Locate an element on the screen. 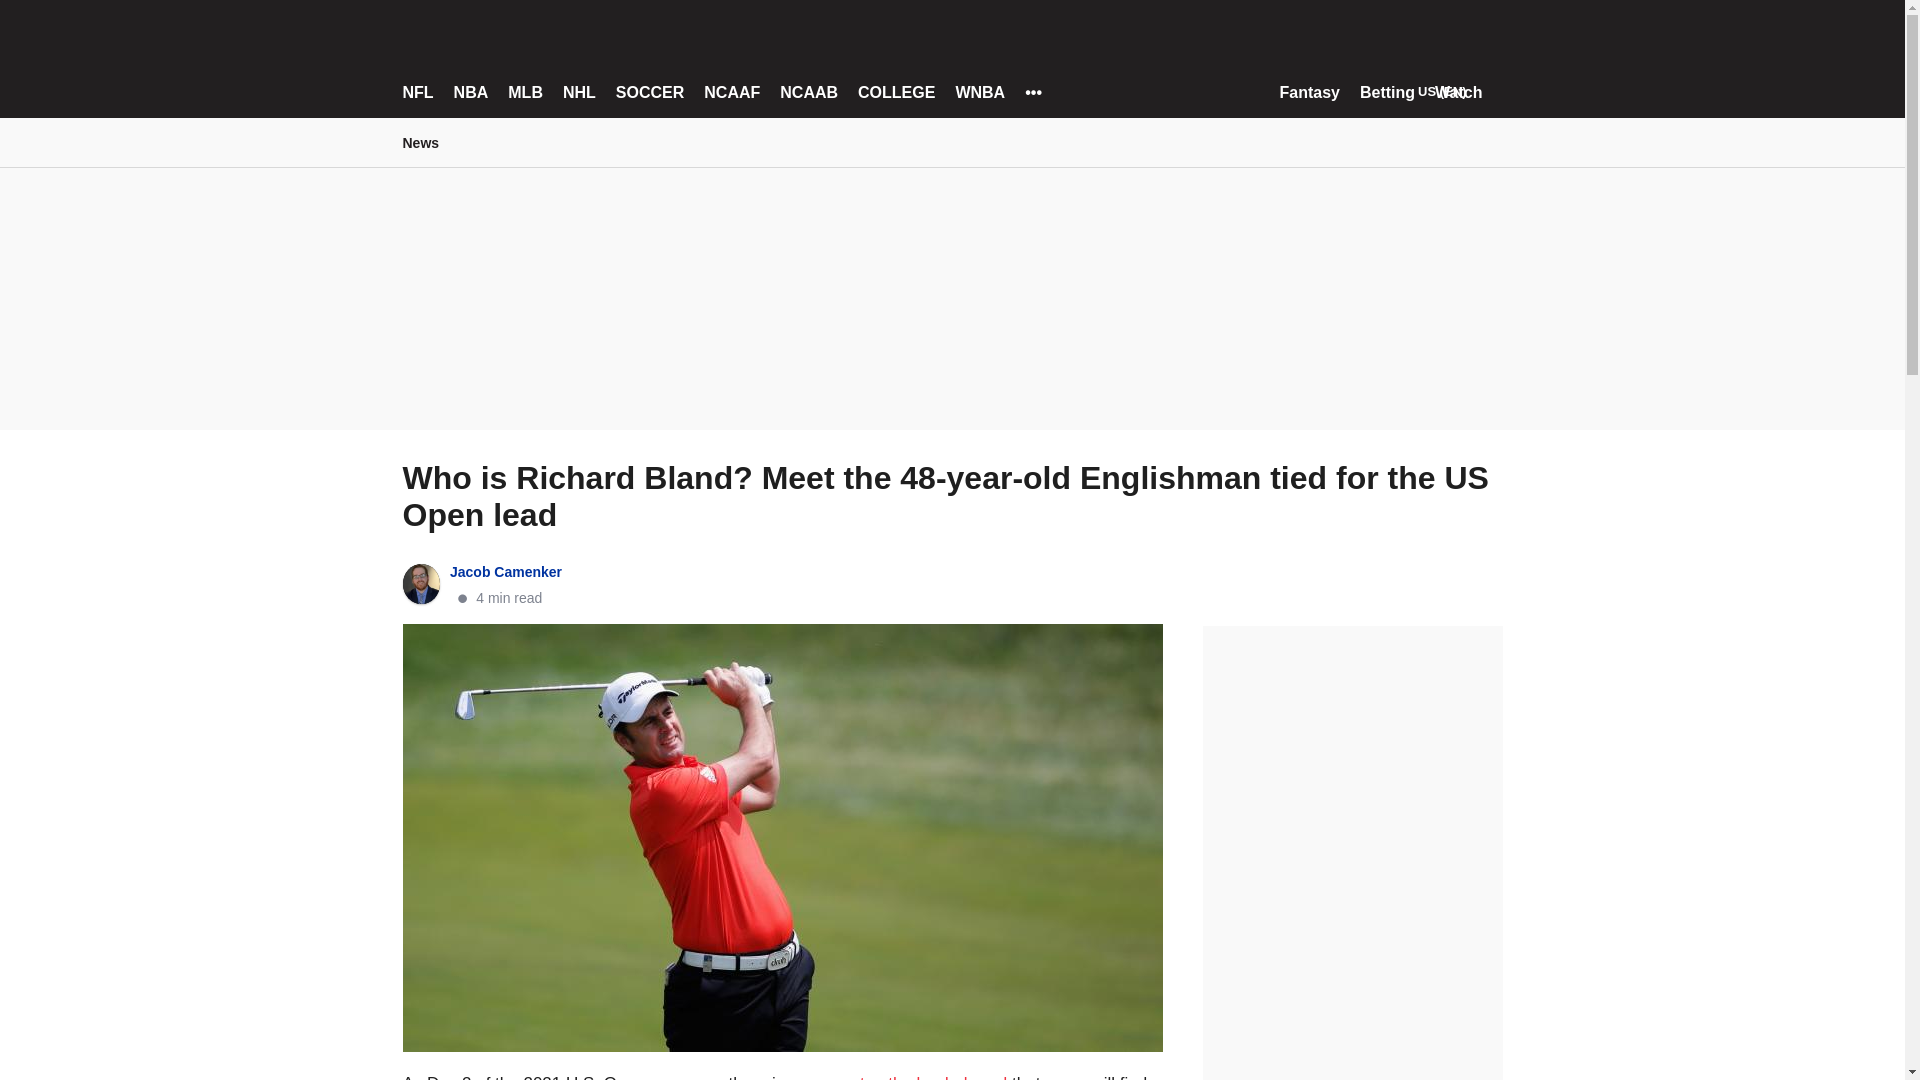  WNBA is located at coordinates (979, 92).